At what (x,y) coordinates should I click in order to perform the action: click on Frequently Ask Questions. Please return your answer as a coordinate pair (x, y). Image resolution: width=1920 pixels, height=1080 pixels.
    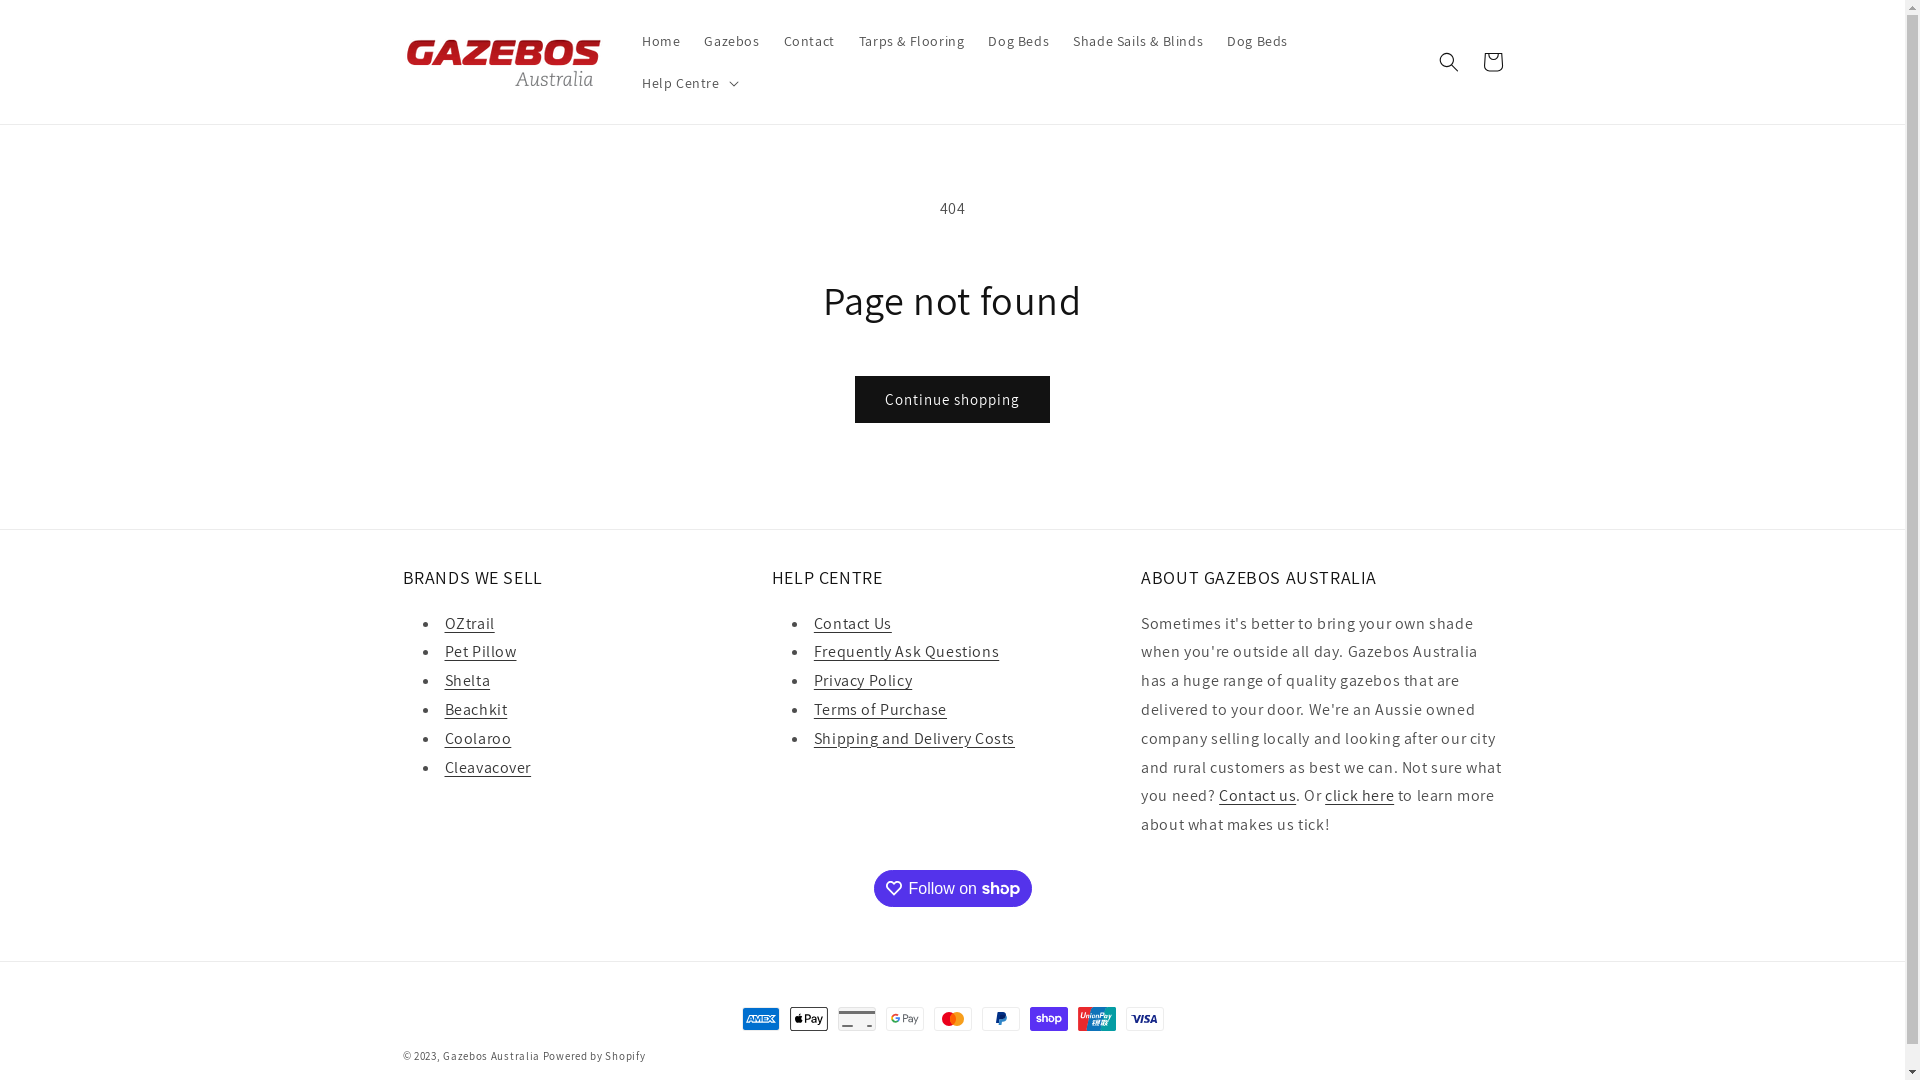
    Looking at the image, I should click on (906, 652).